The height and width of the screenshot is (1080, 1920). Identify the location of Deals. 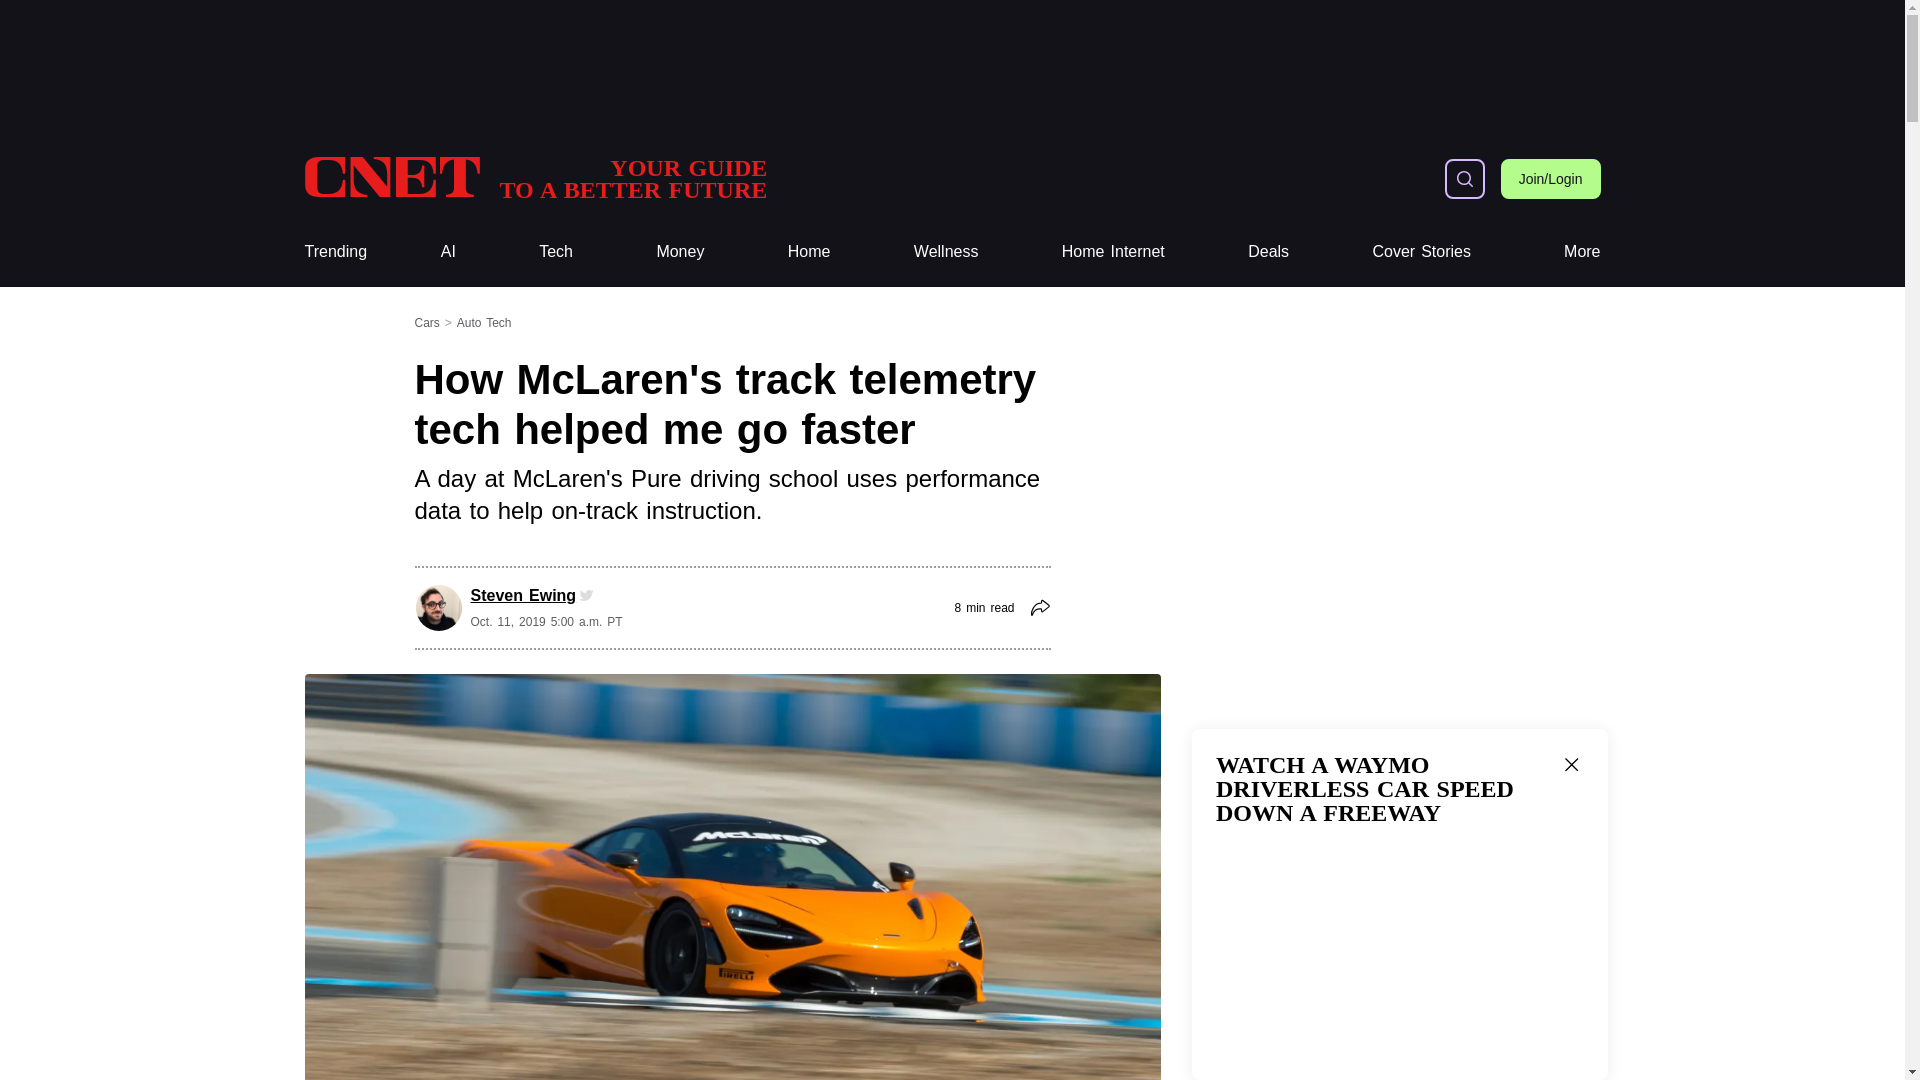
(1268, 252).